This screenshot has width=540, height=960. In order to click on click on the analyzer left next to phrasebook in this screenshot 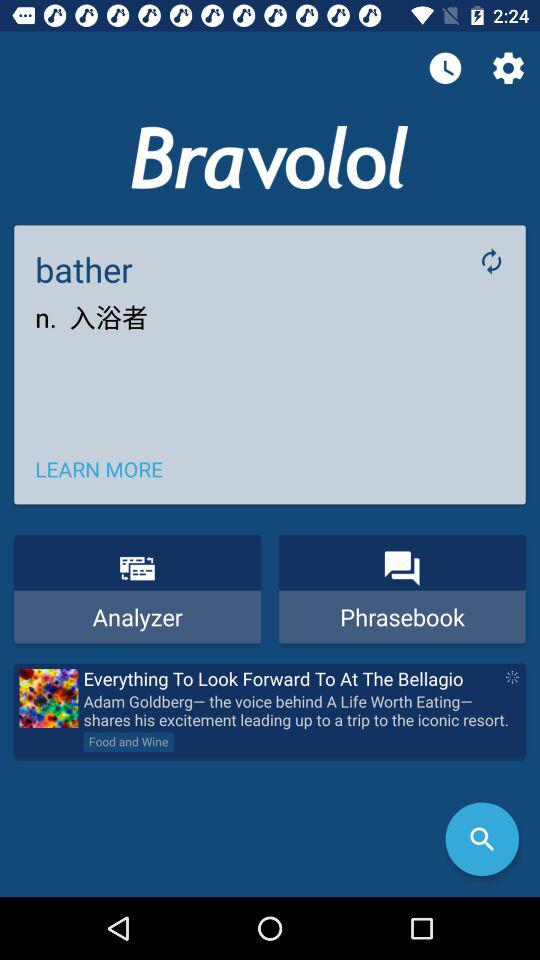, I will do `click(138, 588)`.